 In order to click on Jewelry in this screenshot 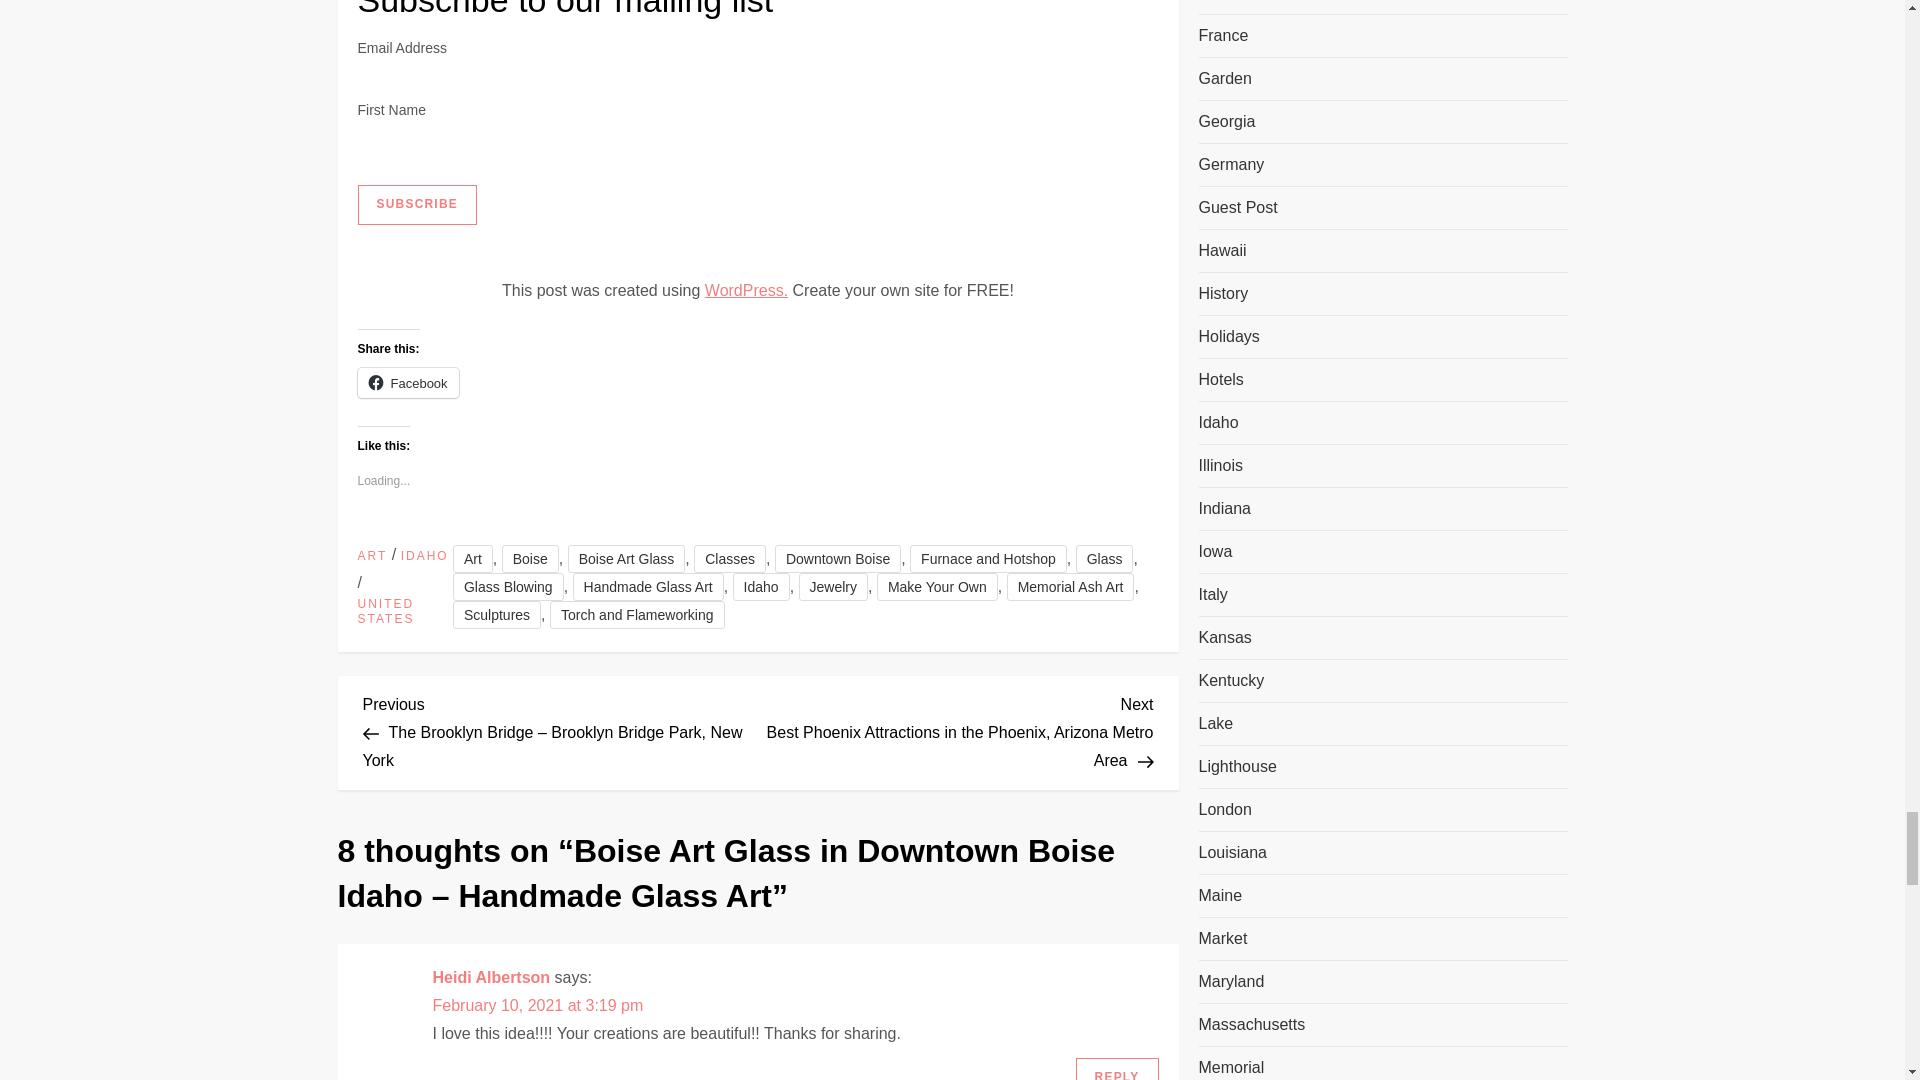, I will do `click(832, 586)`.